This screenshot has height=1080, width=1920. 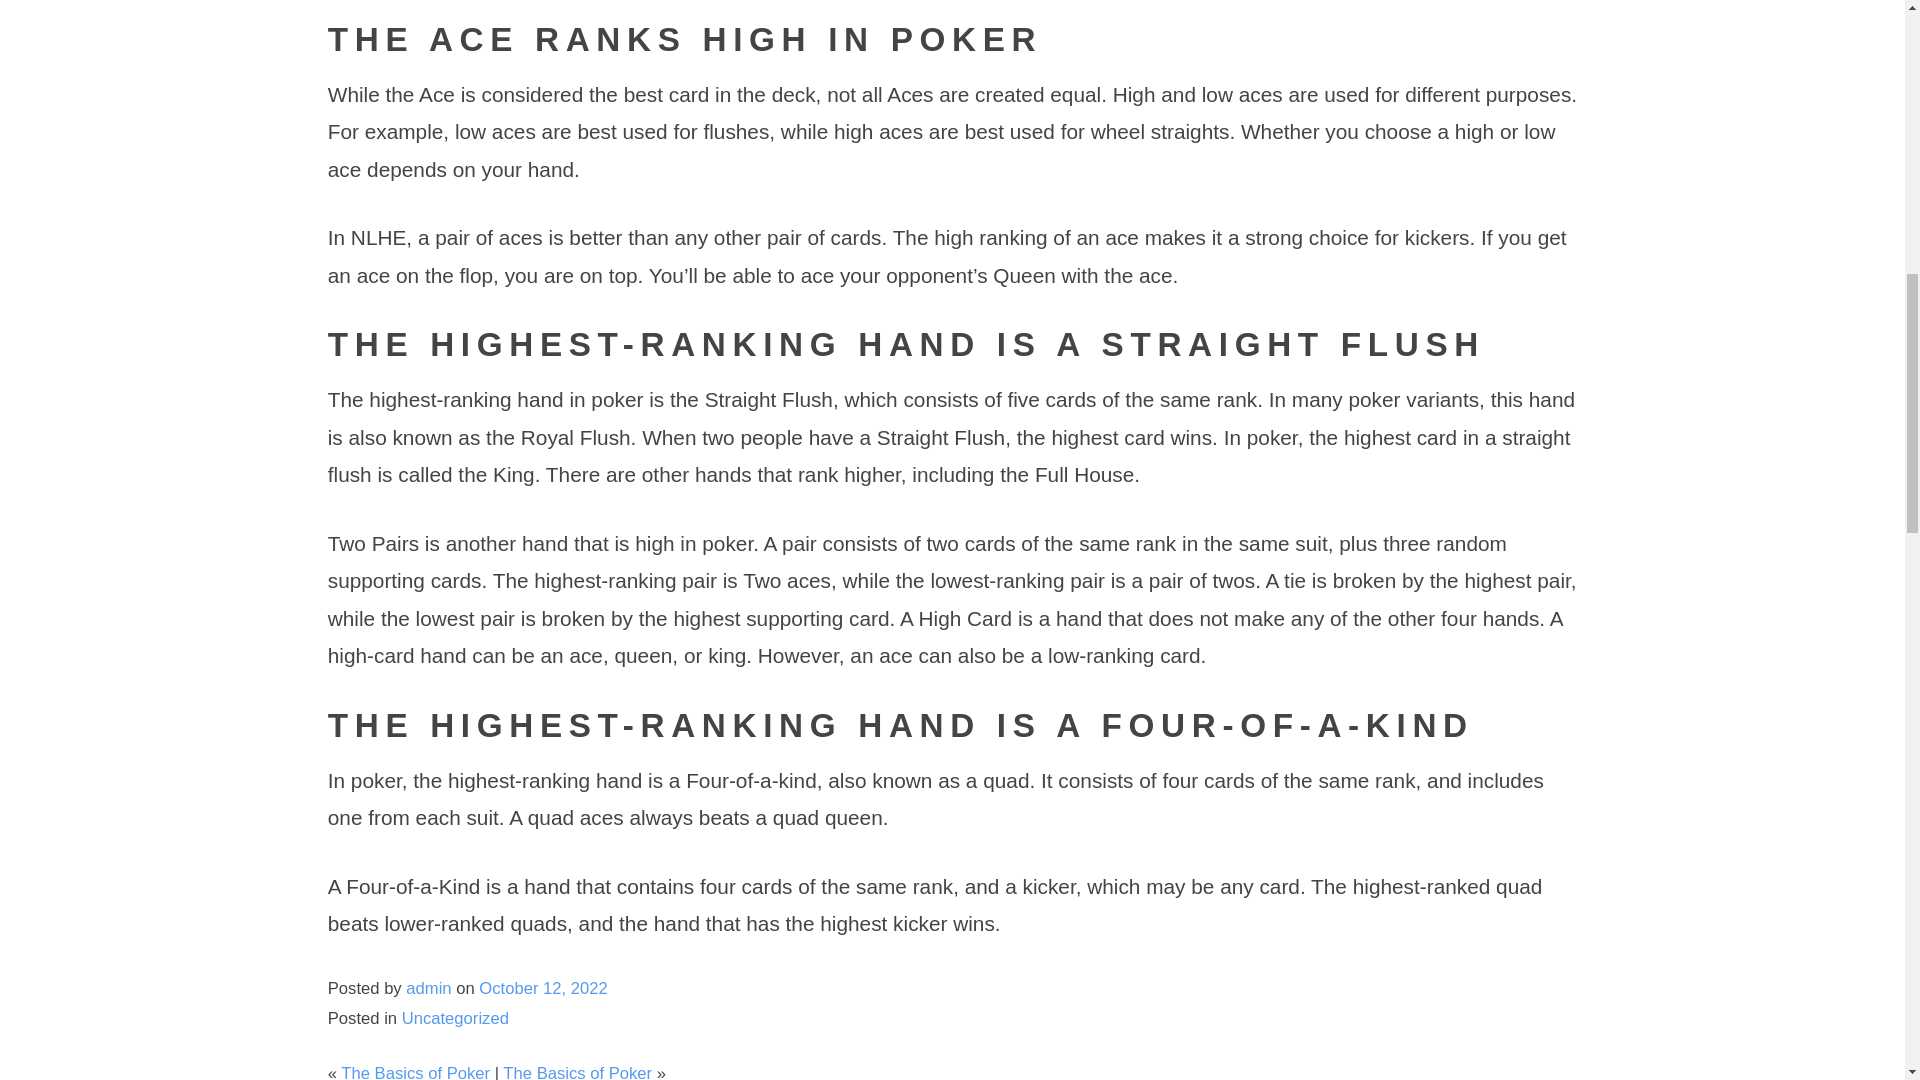 What do you see at coordinates (415, 1072) in the screenshot?
I see `The Basics of Poker` at bounding box center [415, 1072].